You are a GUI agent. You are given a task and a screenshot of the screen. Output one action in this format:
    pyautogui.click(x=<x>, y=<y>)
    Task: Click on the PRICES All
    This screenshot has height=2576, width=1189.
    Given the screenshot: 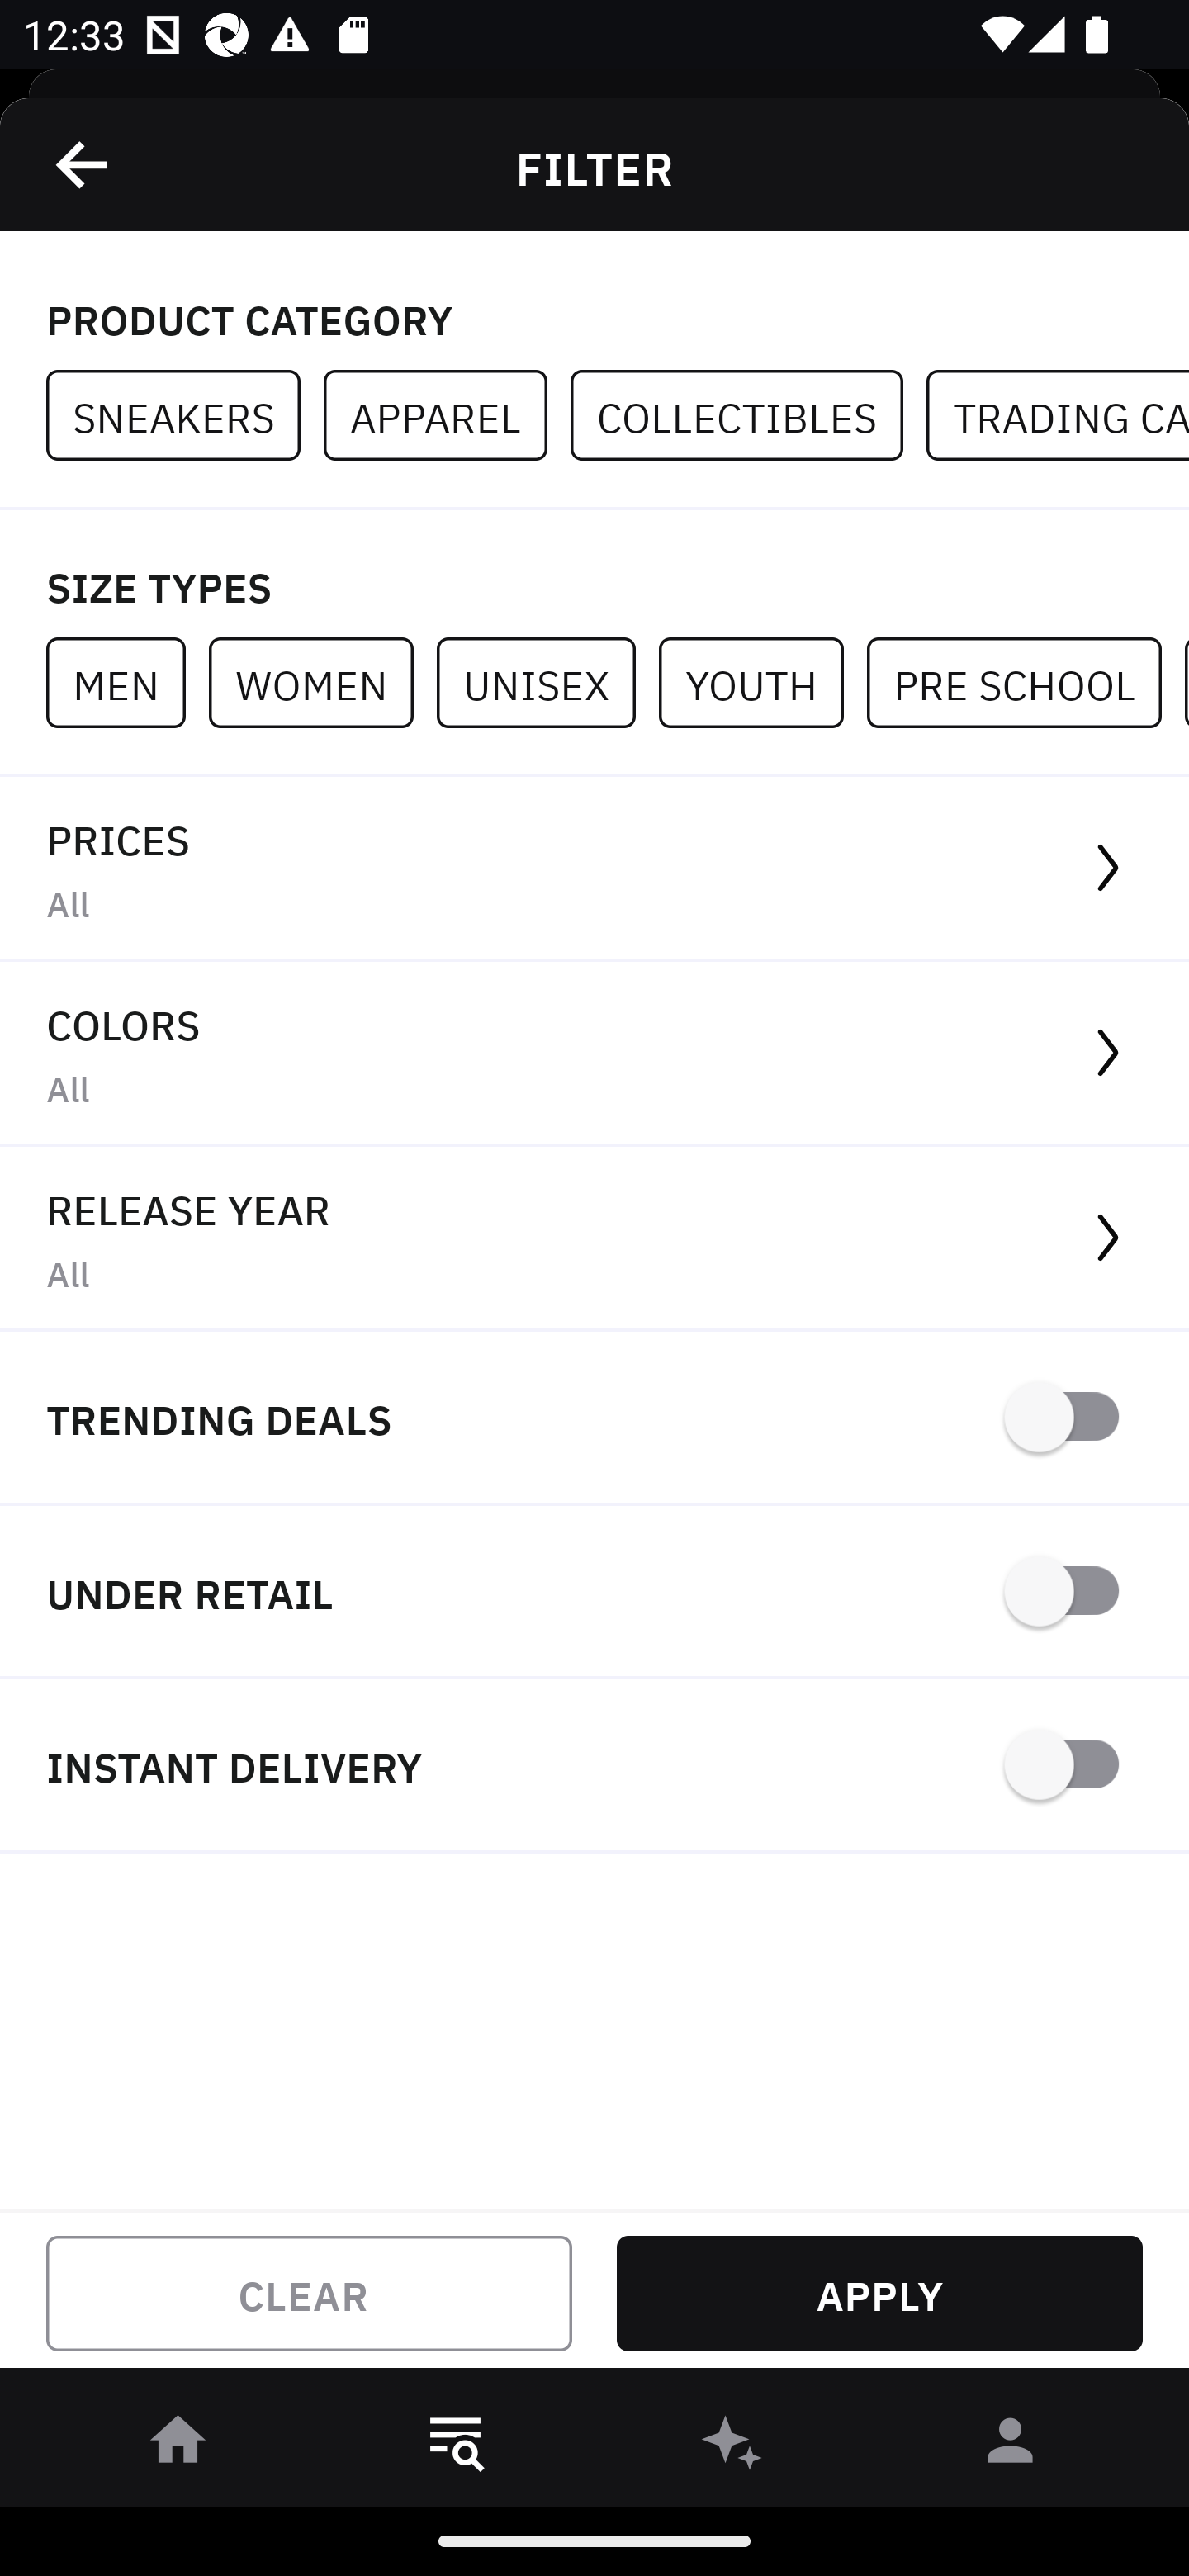 What is the action you would take?
    pyautogui.click(x=594, y=869)
    